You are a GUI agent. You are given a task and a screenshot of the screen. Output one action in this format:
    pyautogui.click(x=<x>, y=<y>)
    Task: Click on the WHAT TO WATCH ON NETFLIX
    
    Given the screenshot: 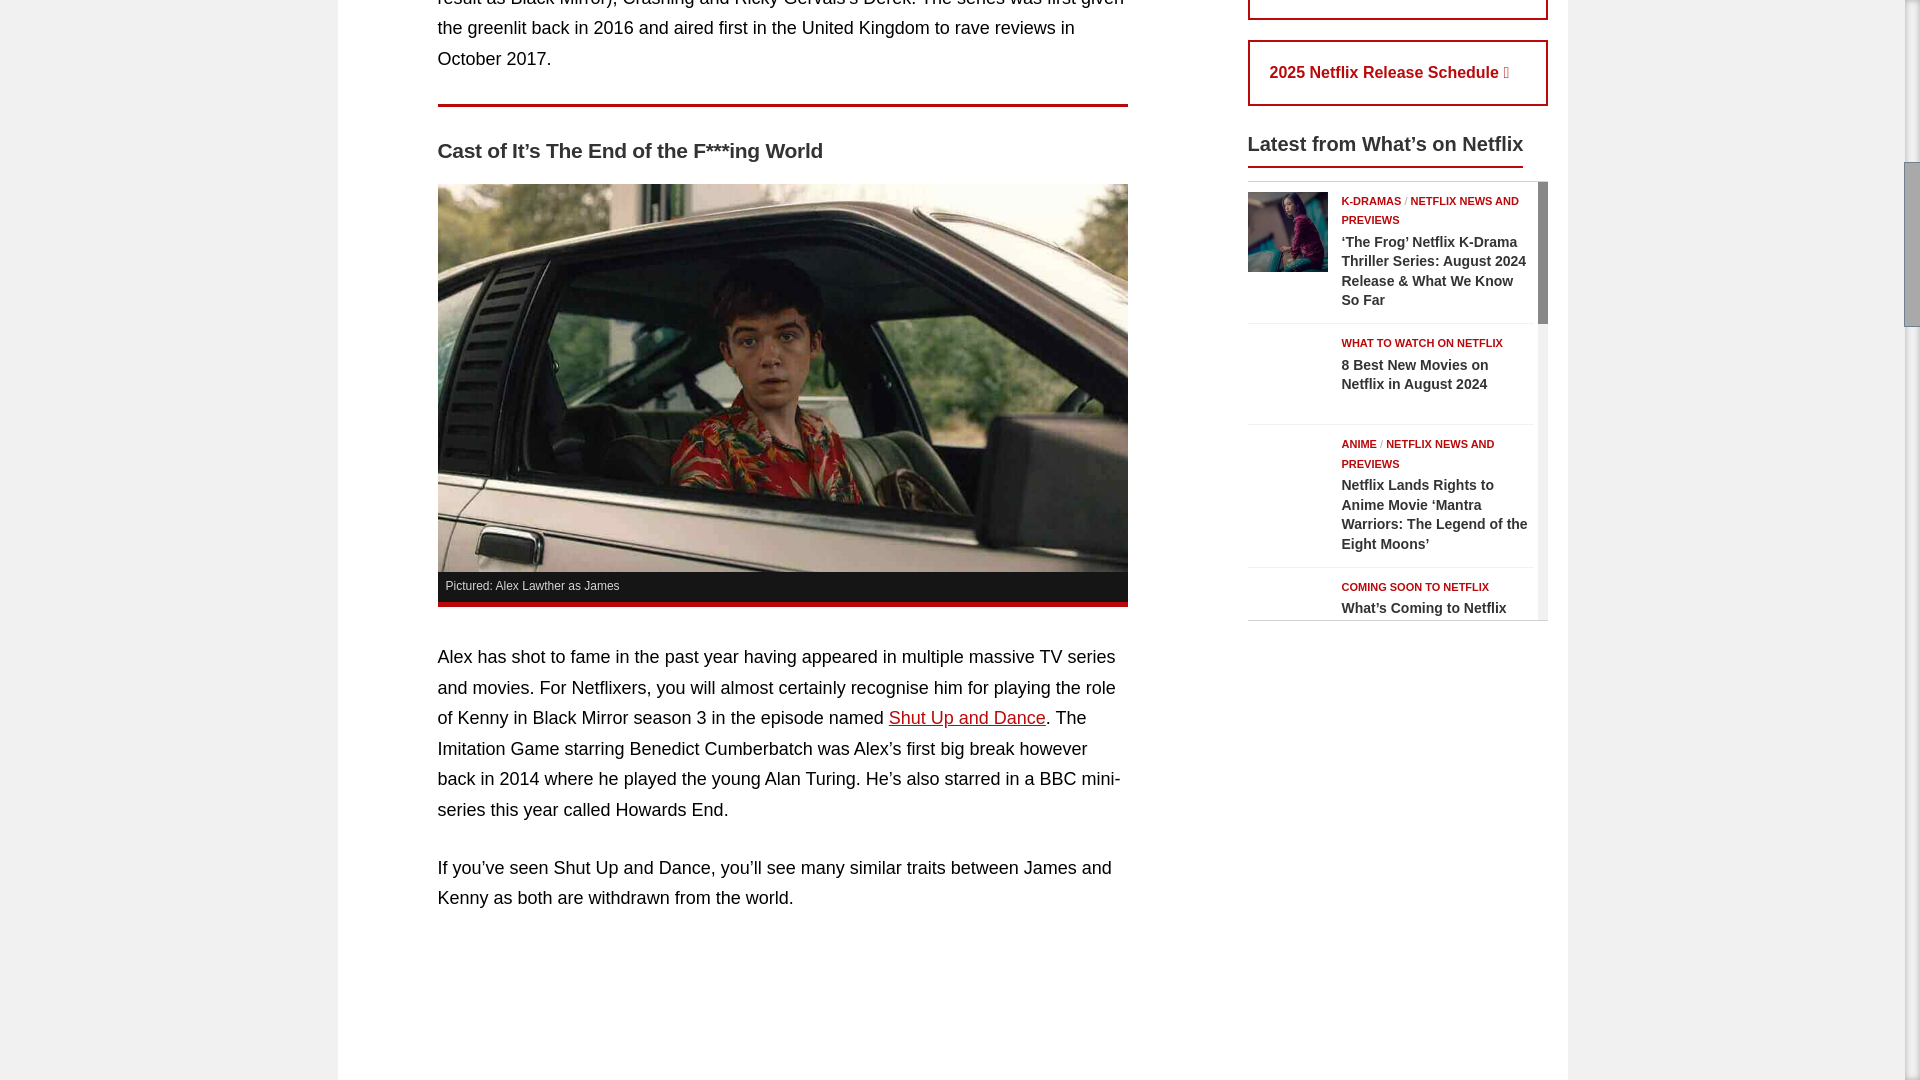 What is the action you would take?
    pyautogui.click(x=1422, y=342)
    